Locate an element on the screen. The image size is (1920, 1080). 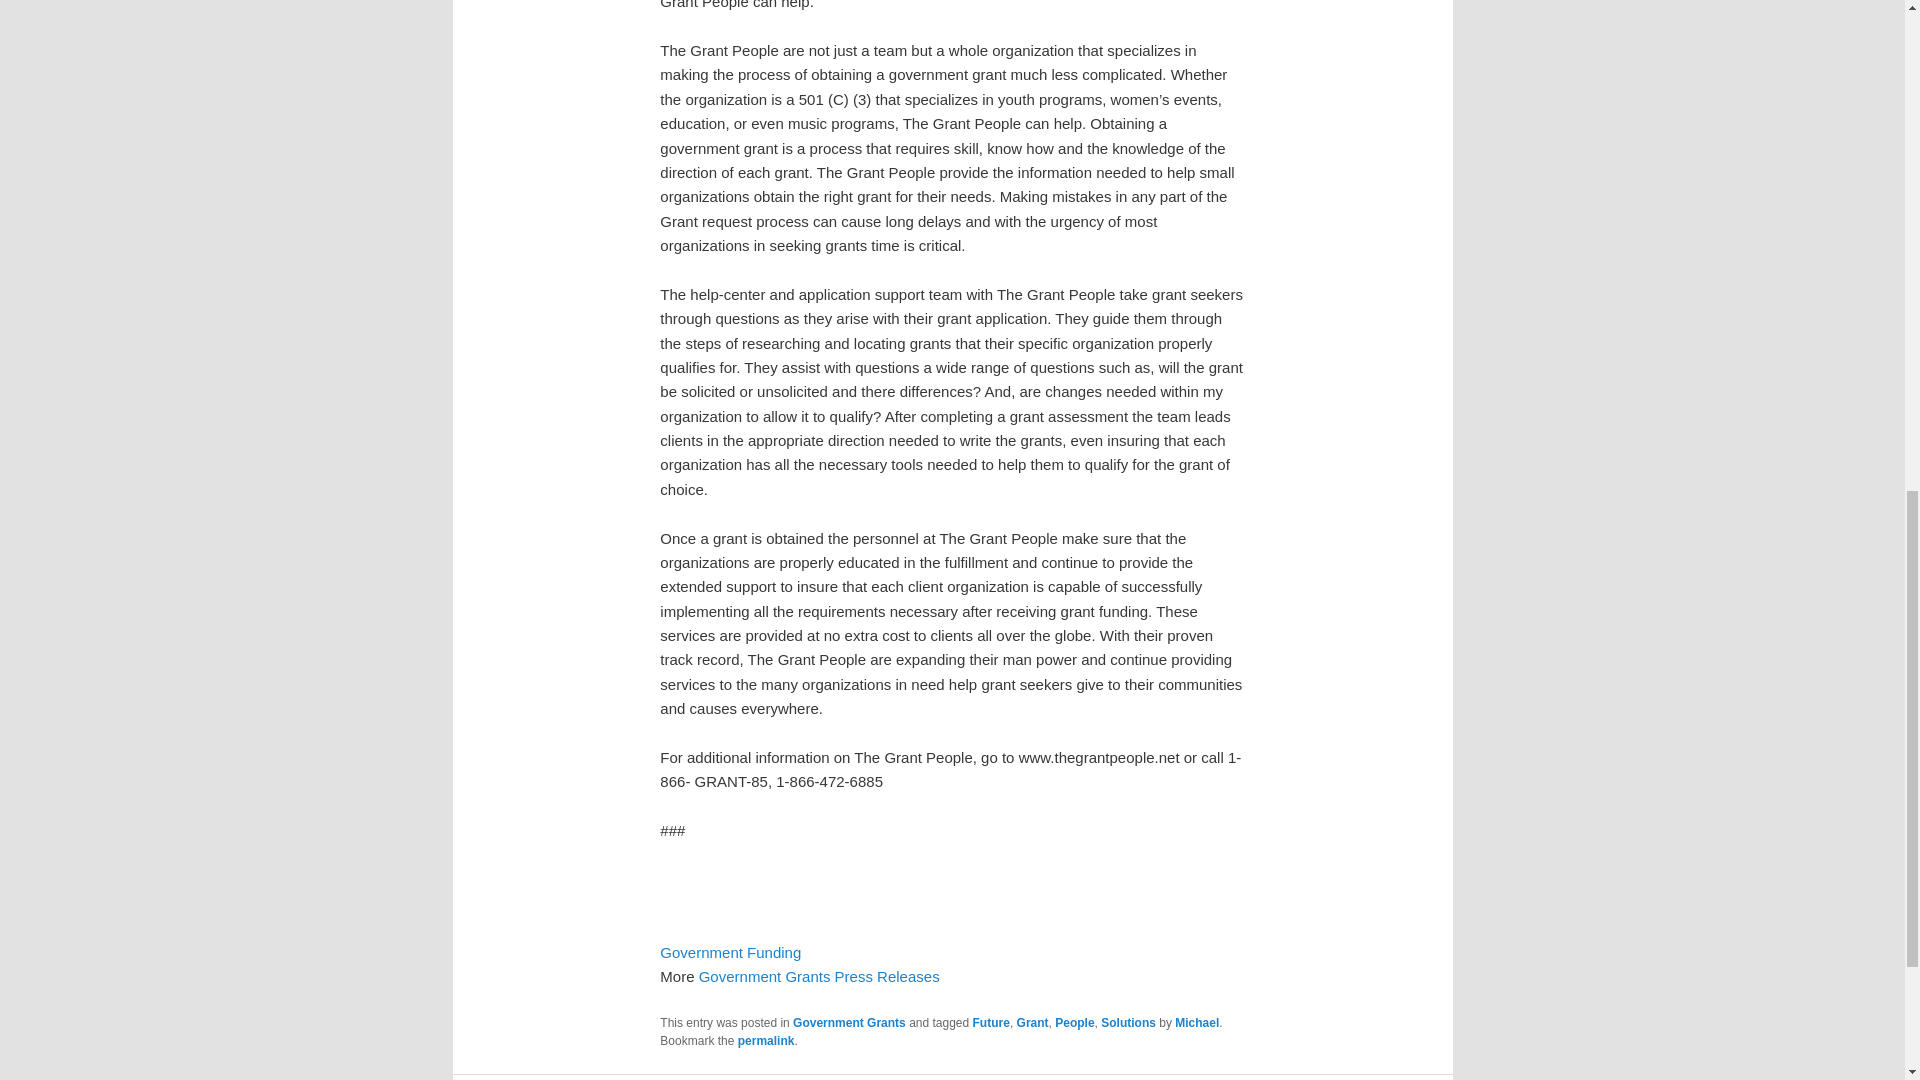
Government Funding is located at coordinates (730, 952).